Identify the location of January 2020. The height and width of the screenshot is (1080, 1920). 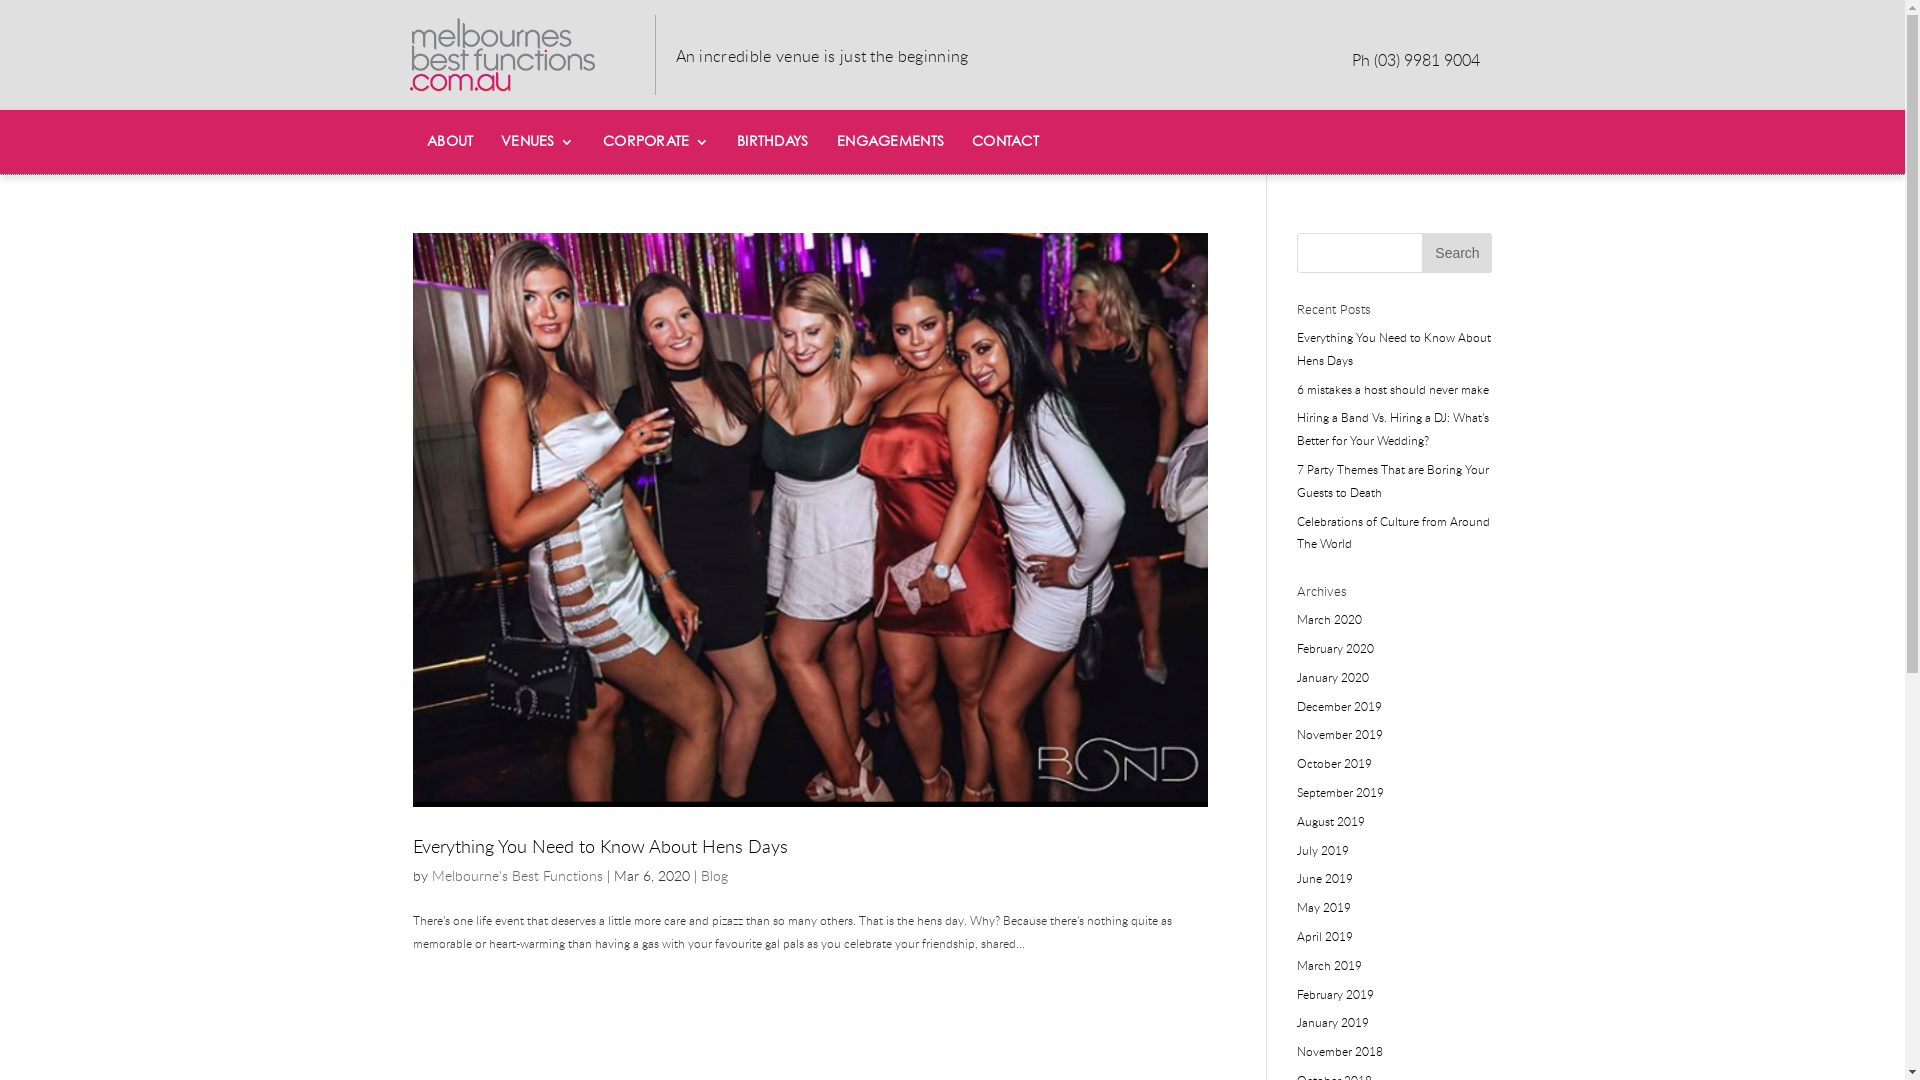
(1333, 677).